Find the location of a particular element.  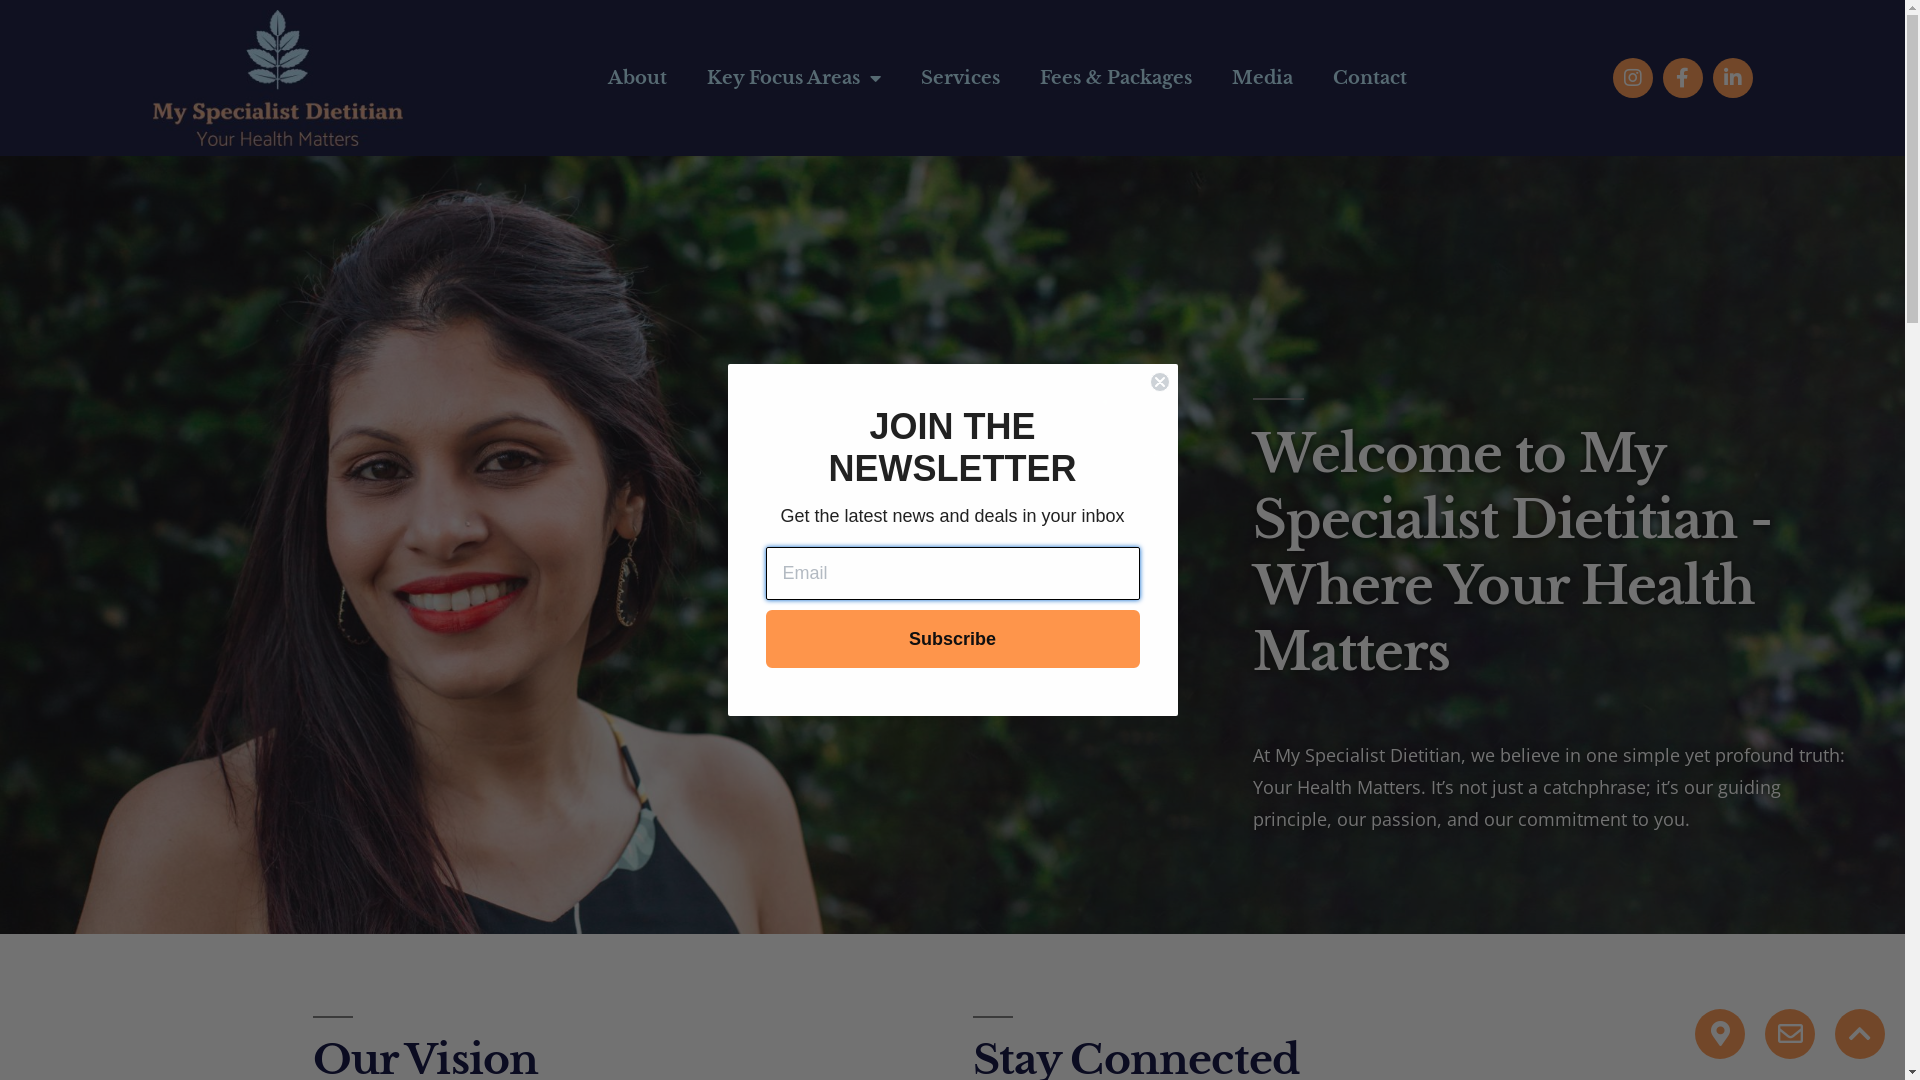

Services is located at coordinates (960, 78).